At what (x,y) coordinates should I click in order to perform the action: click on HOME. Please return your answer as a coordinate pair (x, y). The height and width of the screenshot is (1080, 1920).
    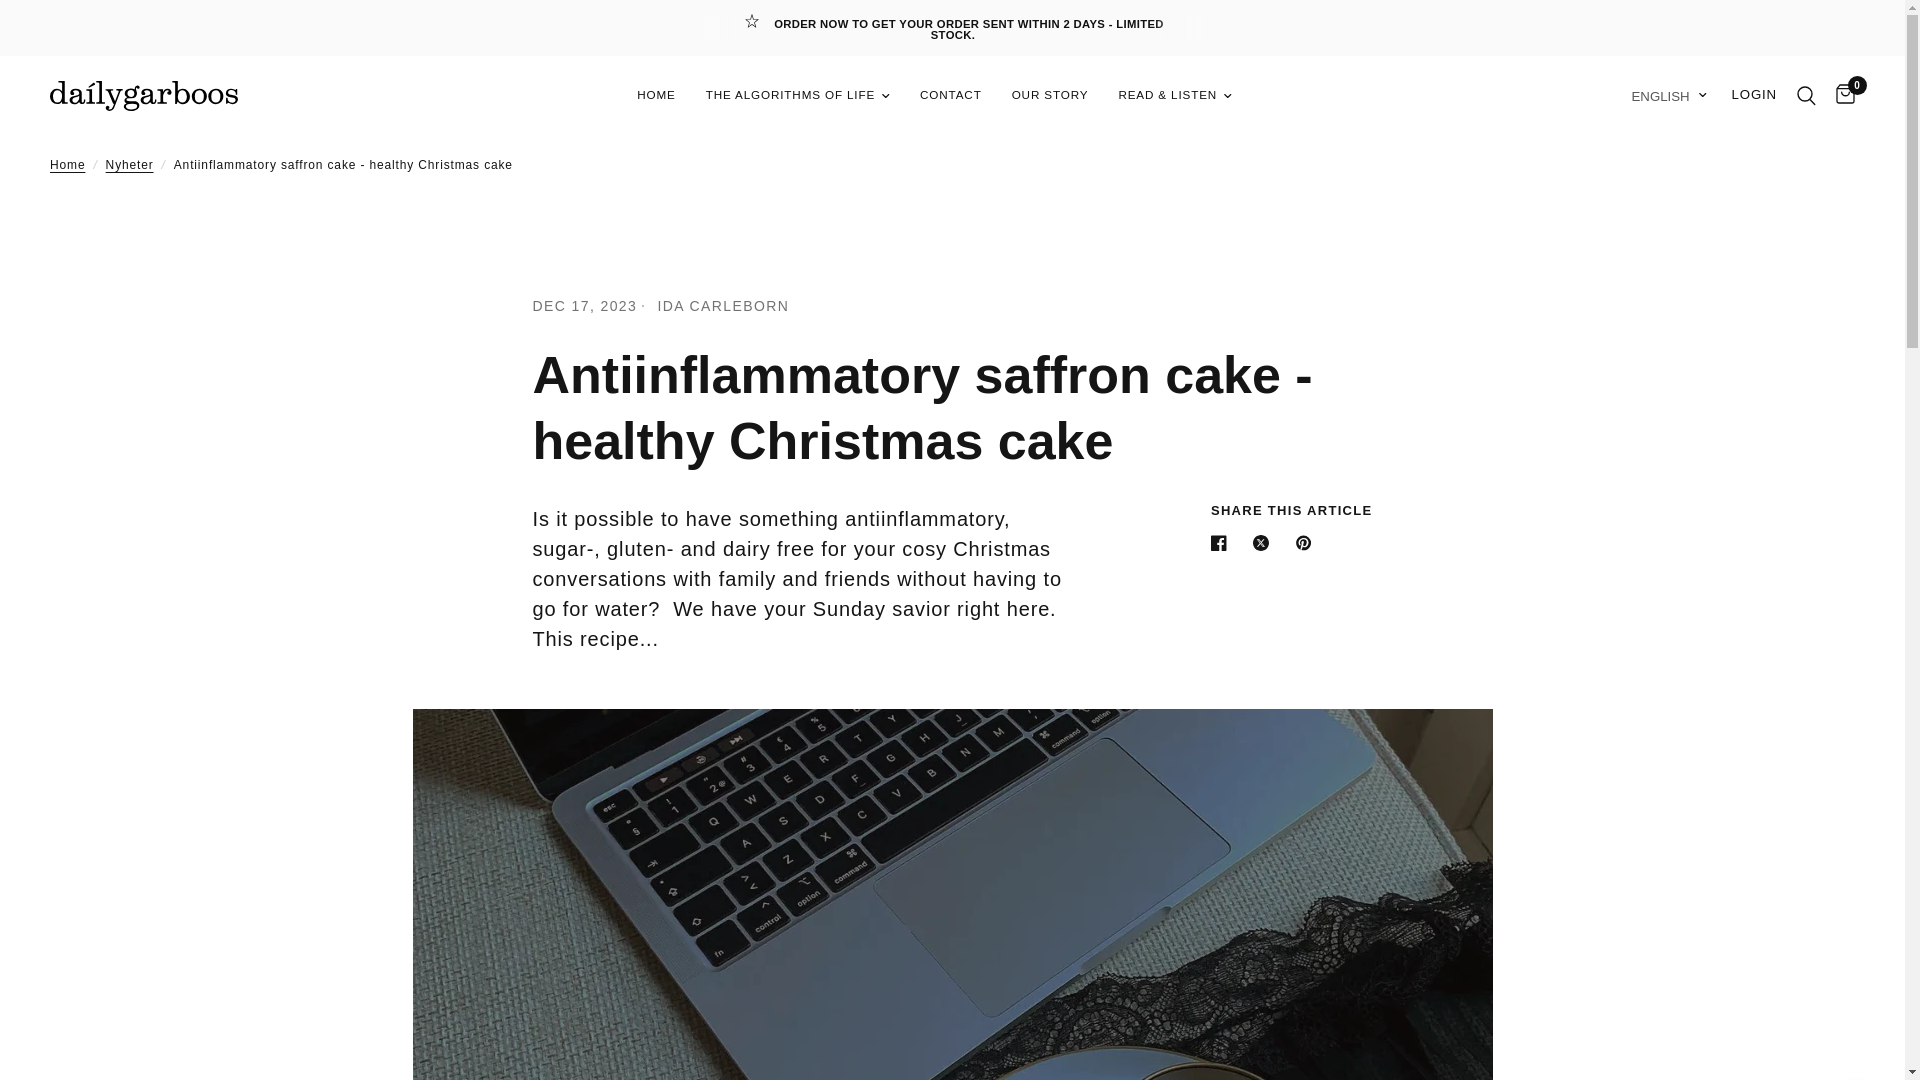
    Looking at the image, I should click on (656, 95).